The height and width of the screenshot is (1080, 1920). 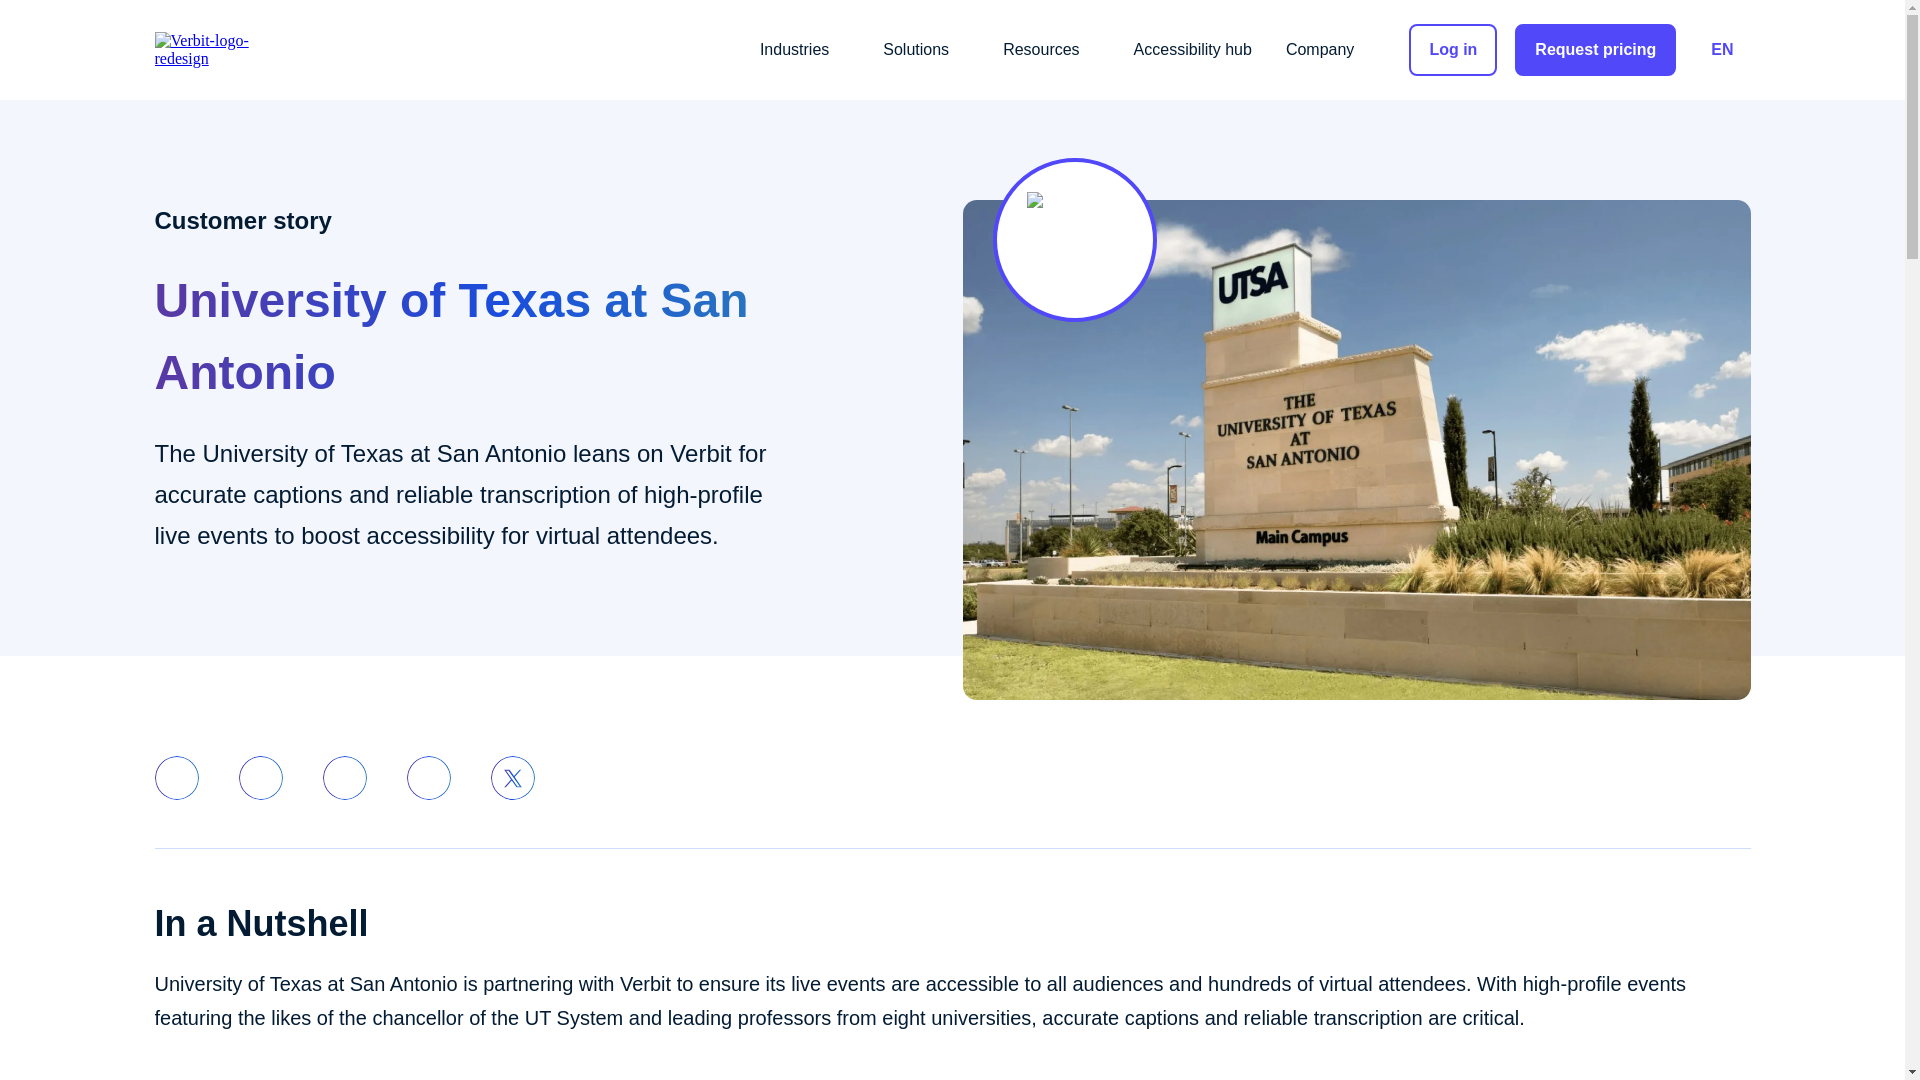 What do you see at coordinates (1453, 49) in the screenshot?
I see `Log in` at bounding box center [1453, 49].